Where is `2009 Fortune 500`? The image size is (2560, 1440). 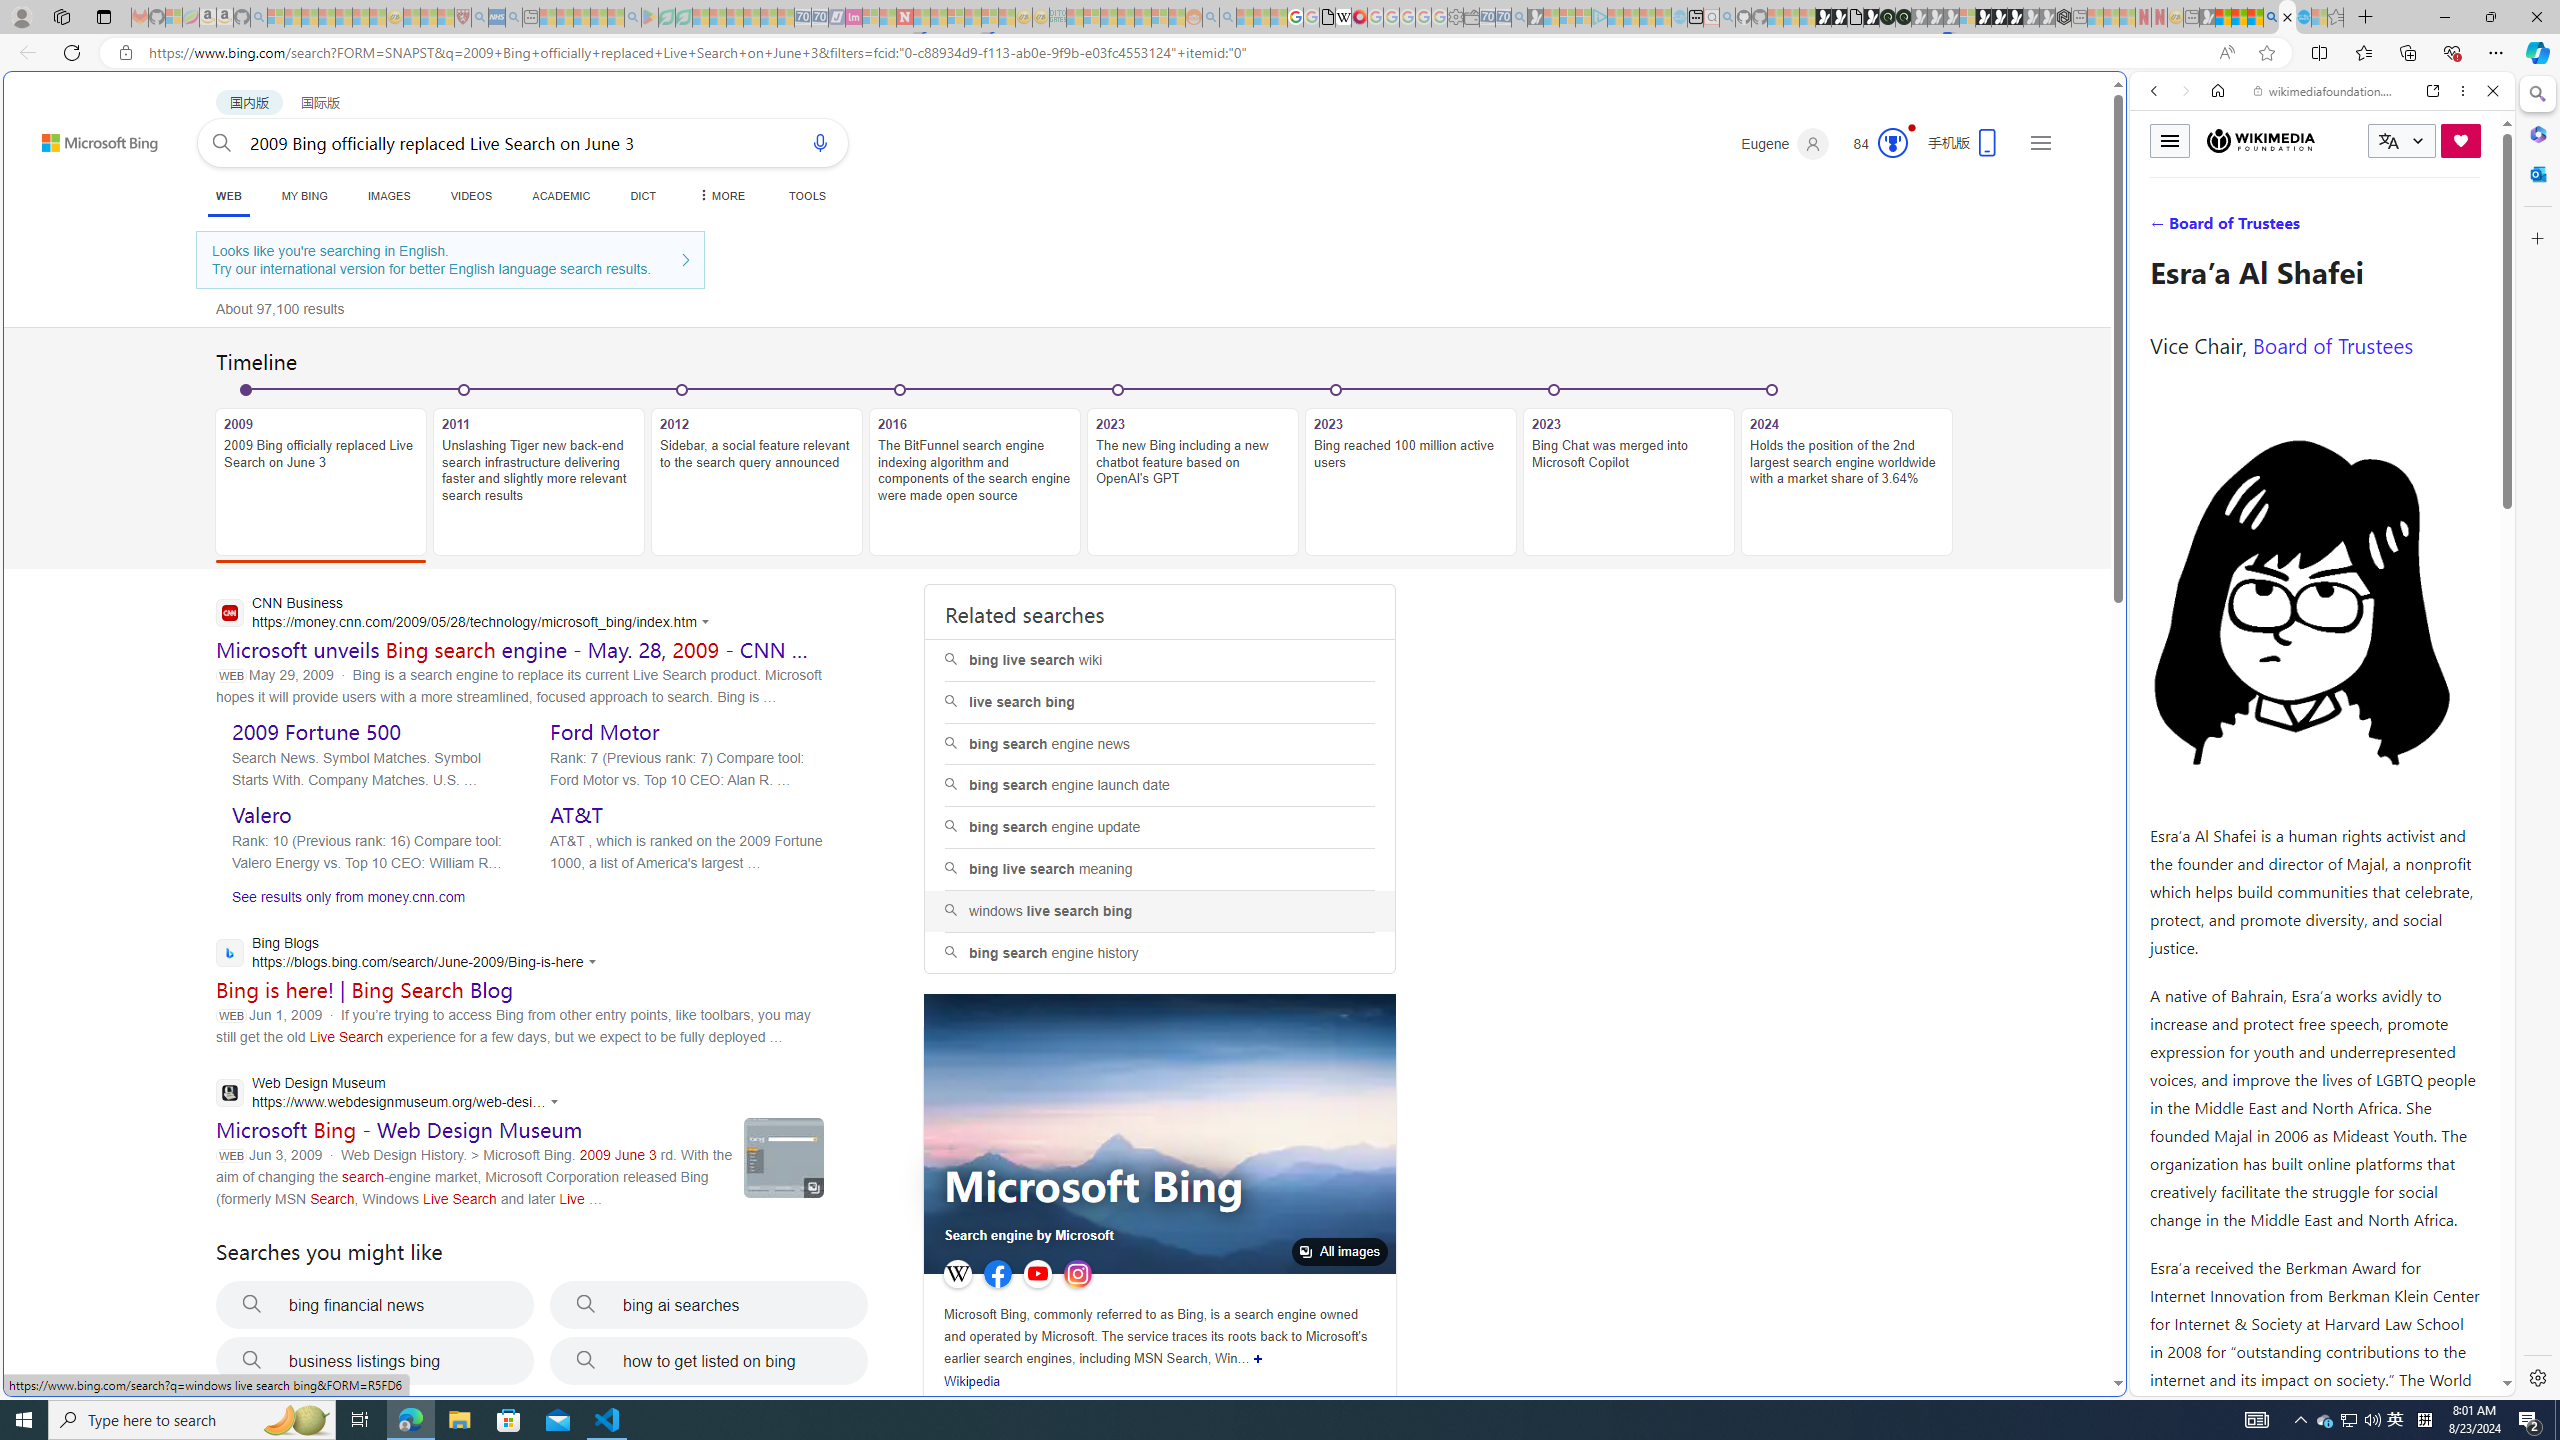 2009 Fortune 500 is located at coordinates (316, 731).